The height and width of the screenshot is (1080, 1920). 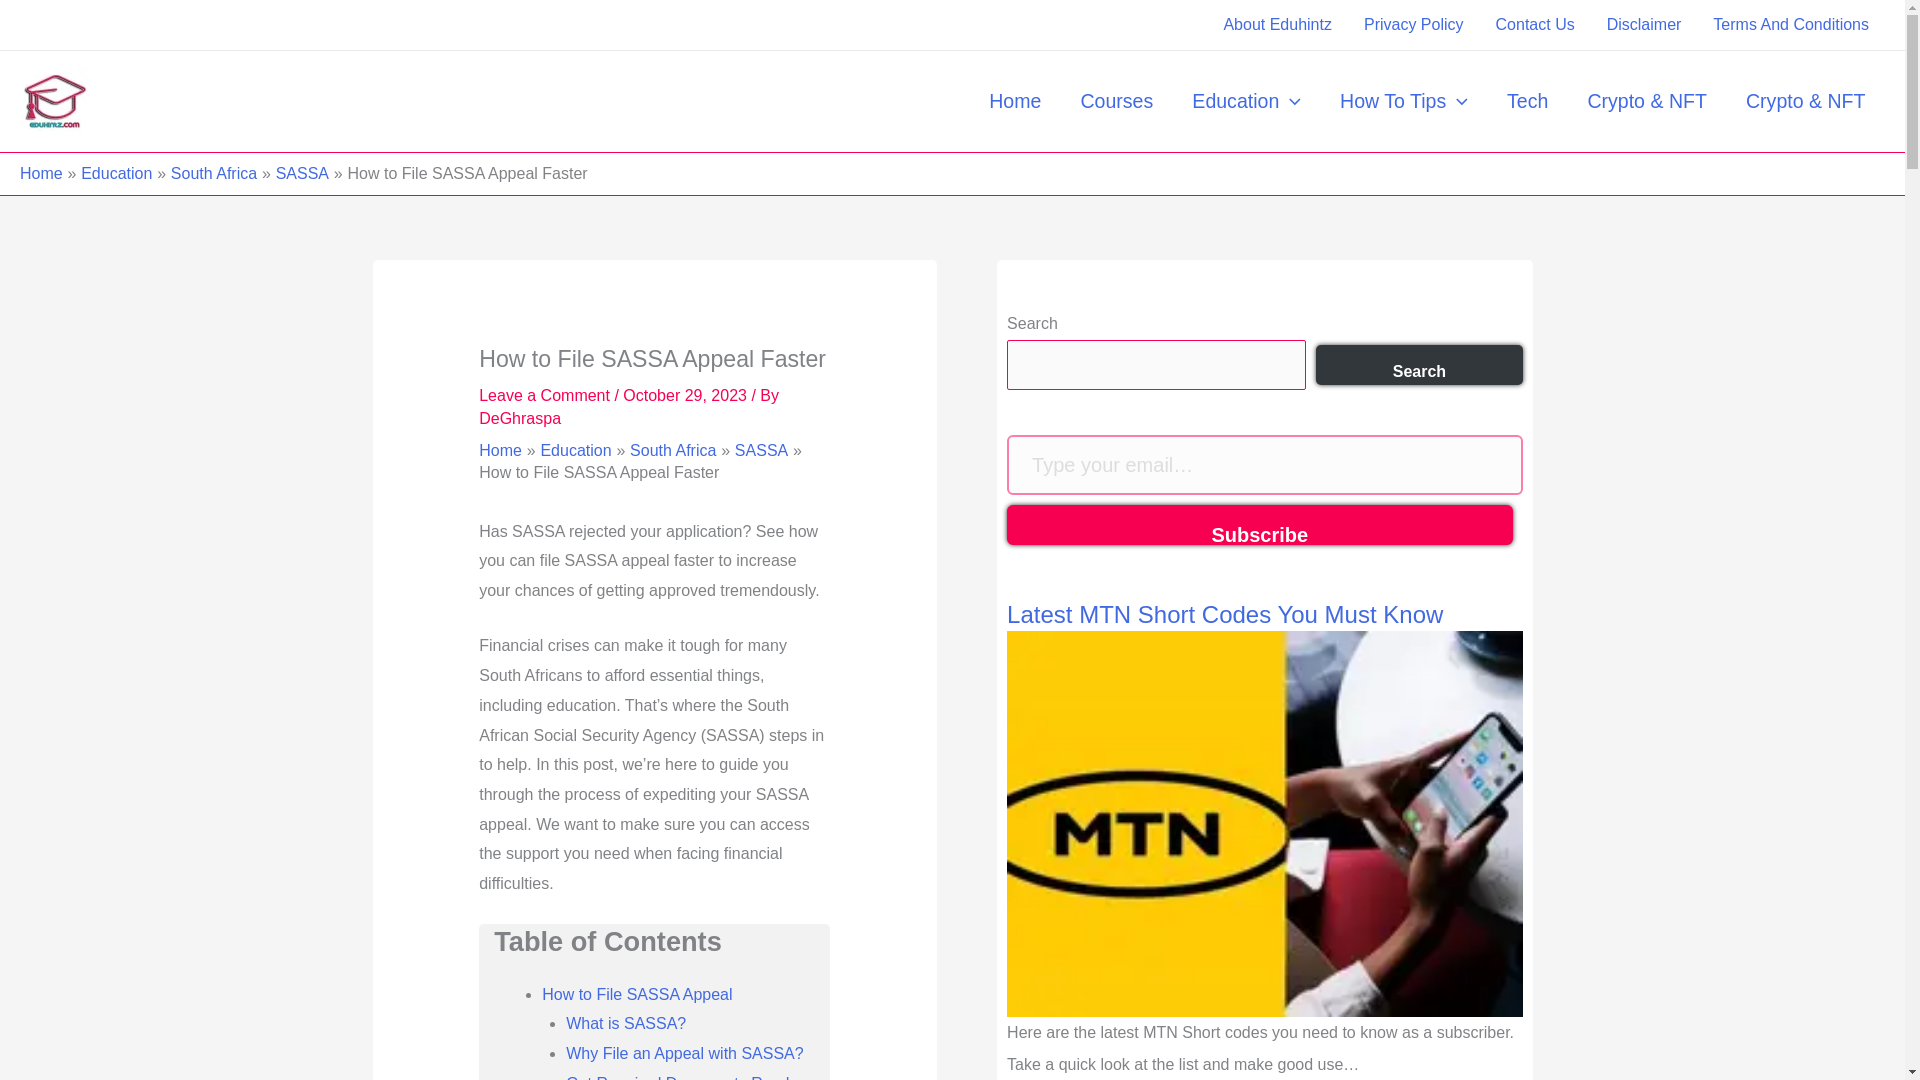 What do you see at coordinates (1246, 100) in the screenshot?
I see `Education` at bounding box center [1246, 100].